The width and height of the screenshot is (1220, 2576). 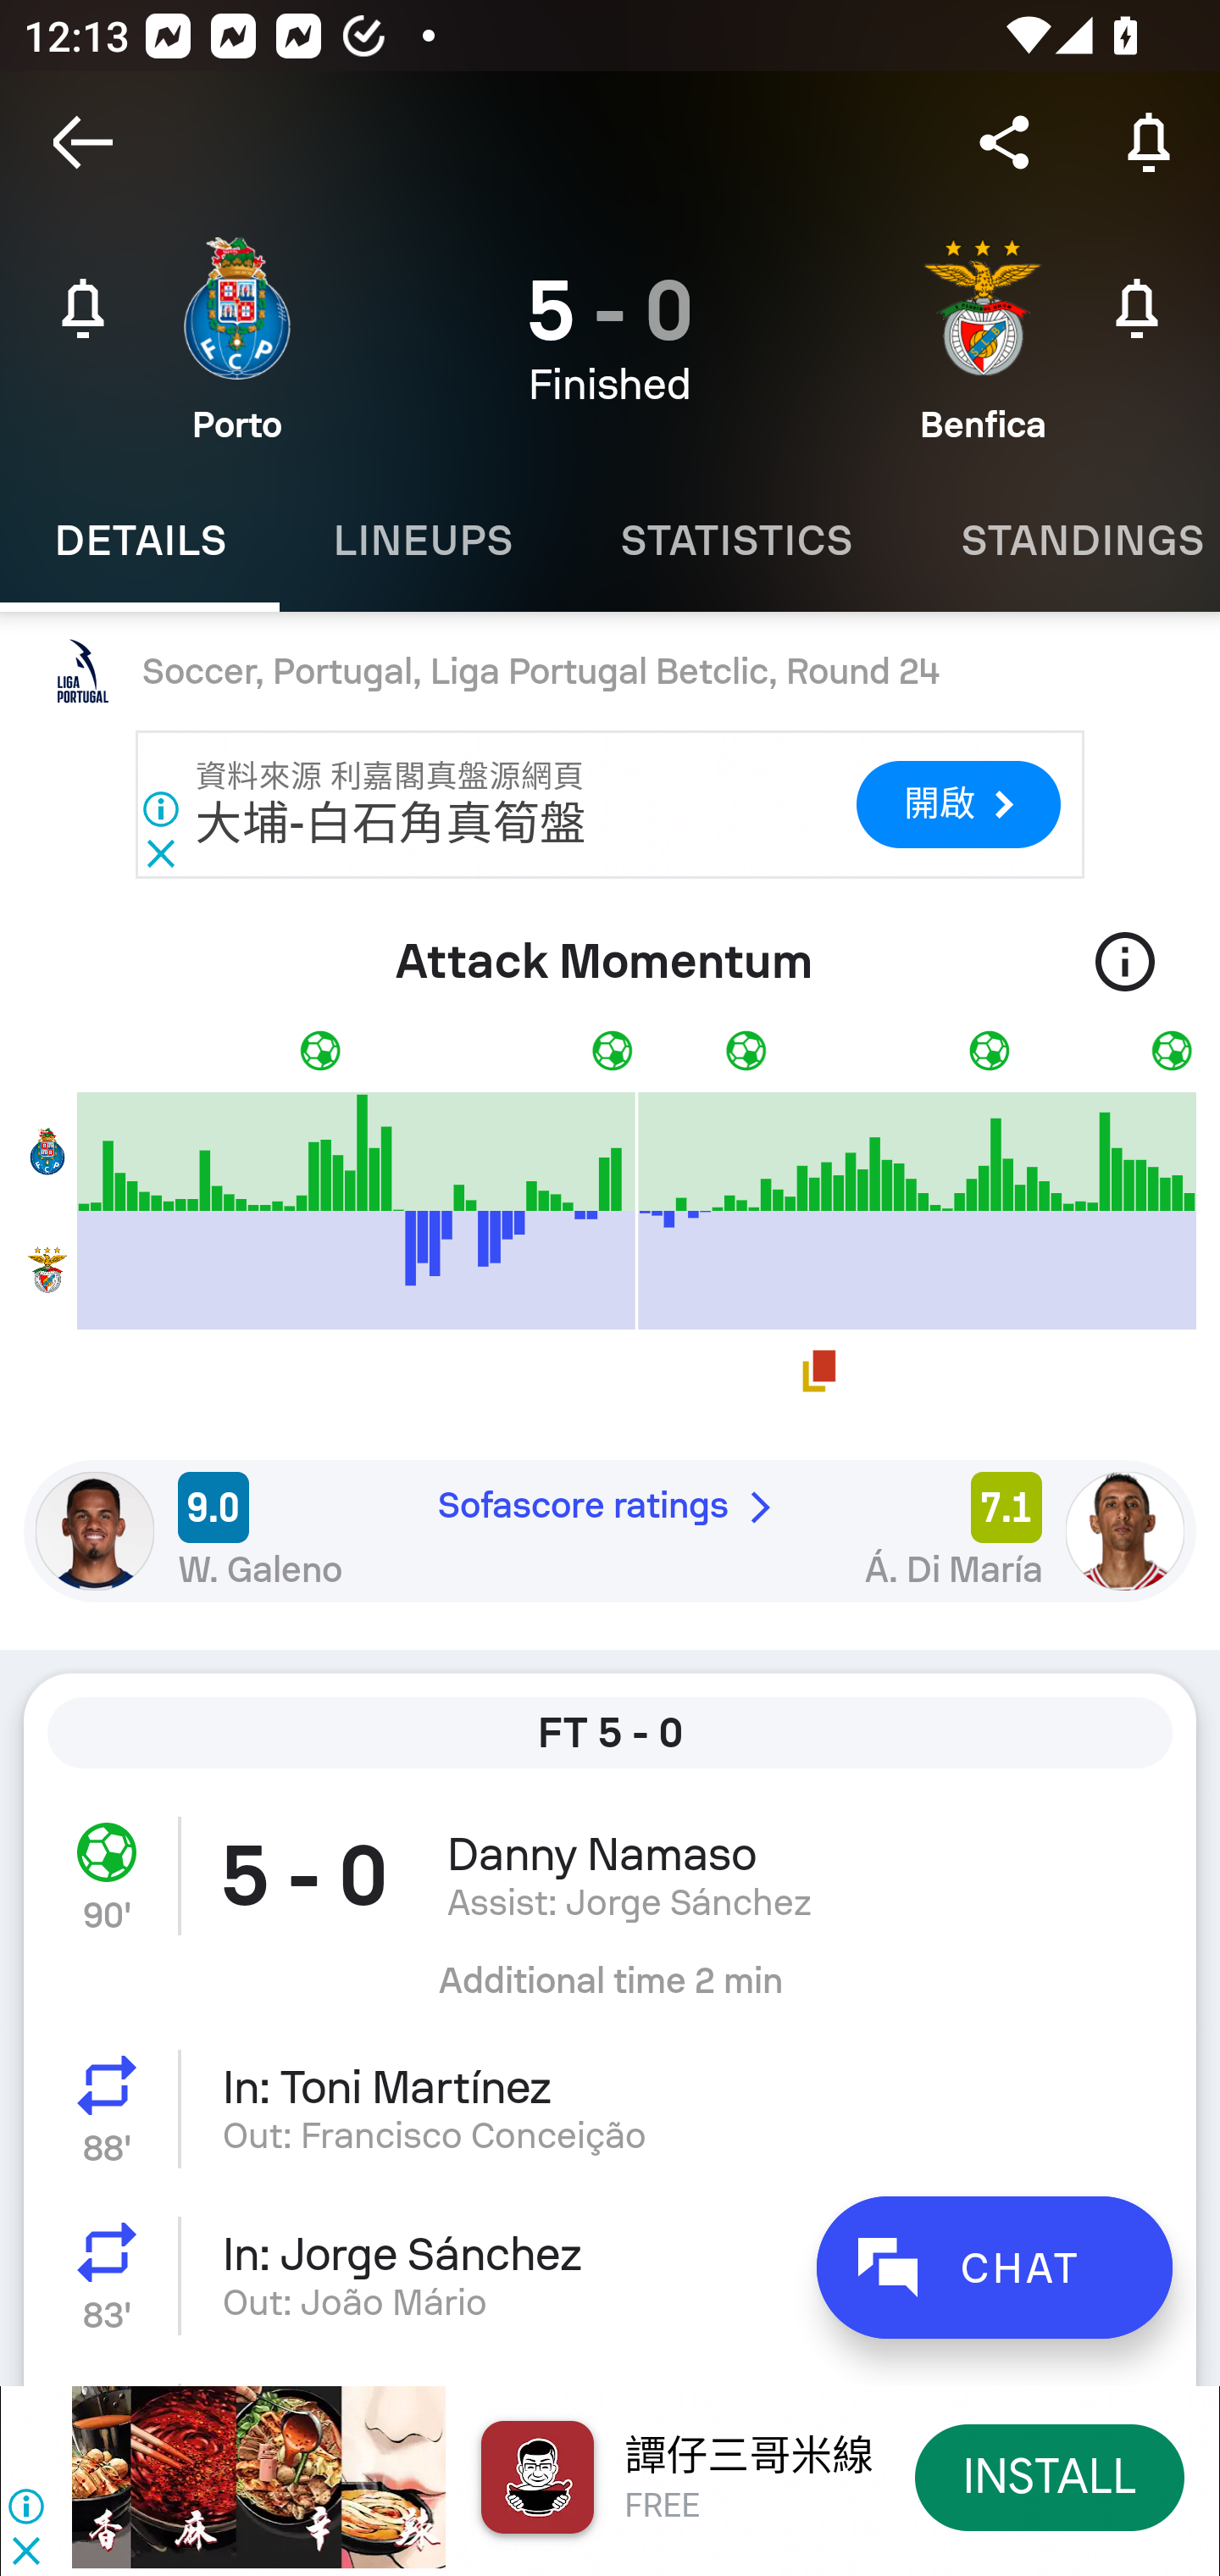 What do you see at coordinates (610, 2276) in the screenshot?
I see `Substitution In: Jorge Sánchez 83' Out: João Mário` at bounding box center [610, 2276].